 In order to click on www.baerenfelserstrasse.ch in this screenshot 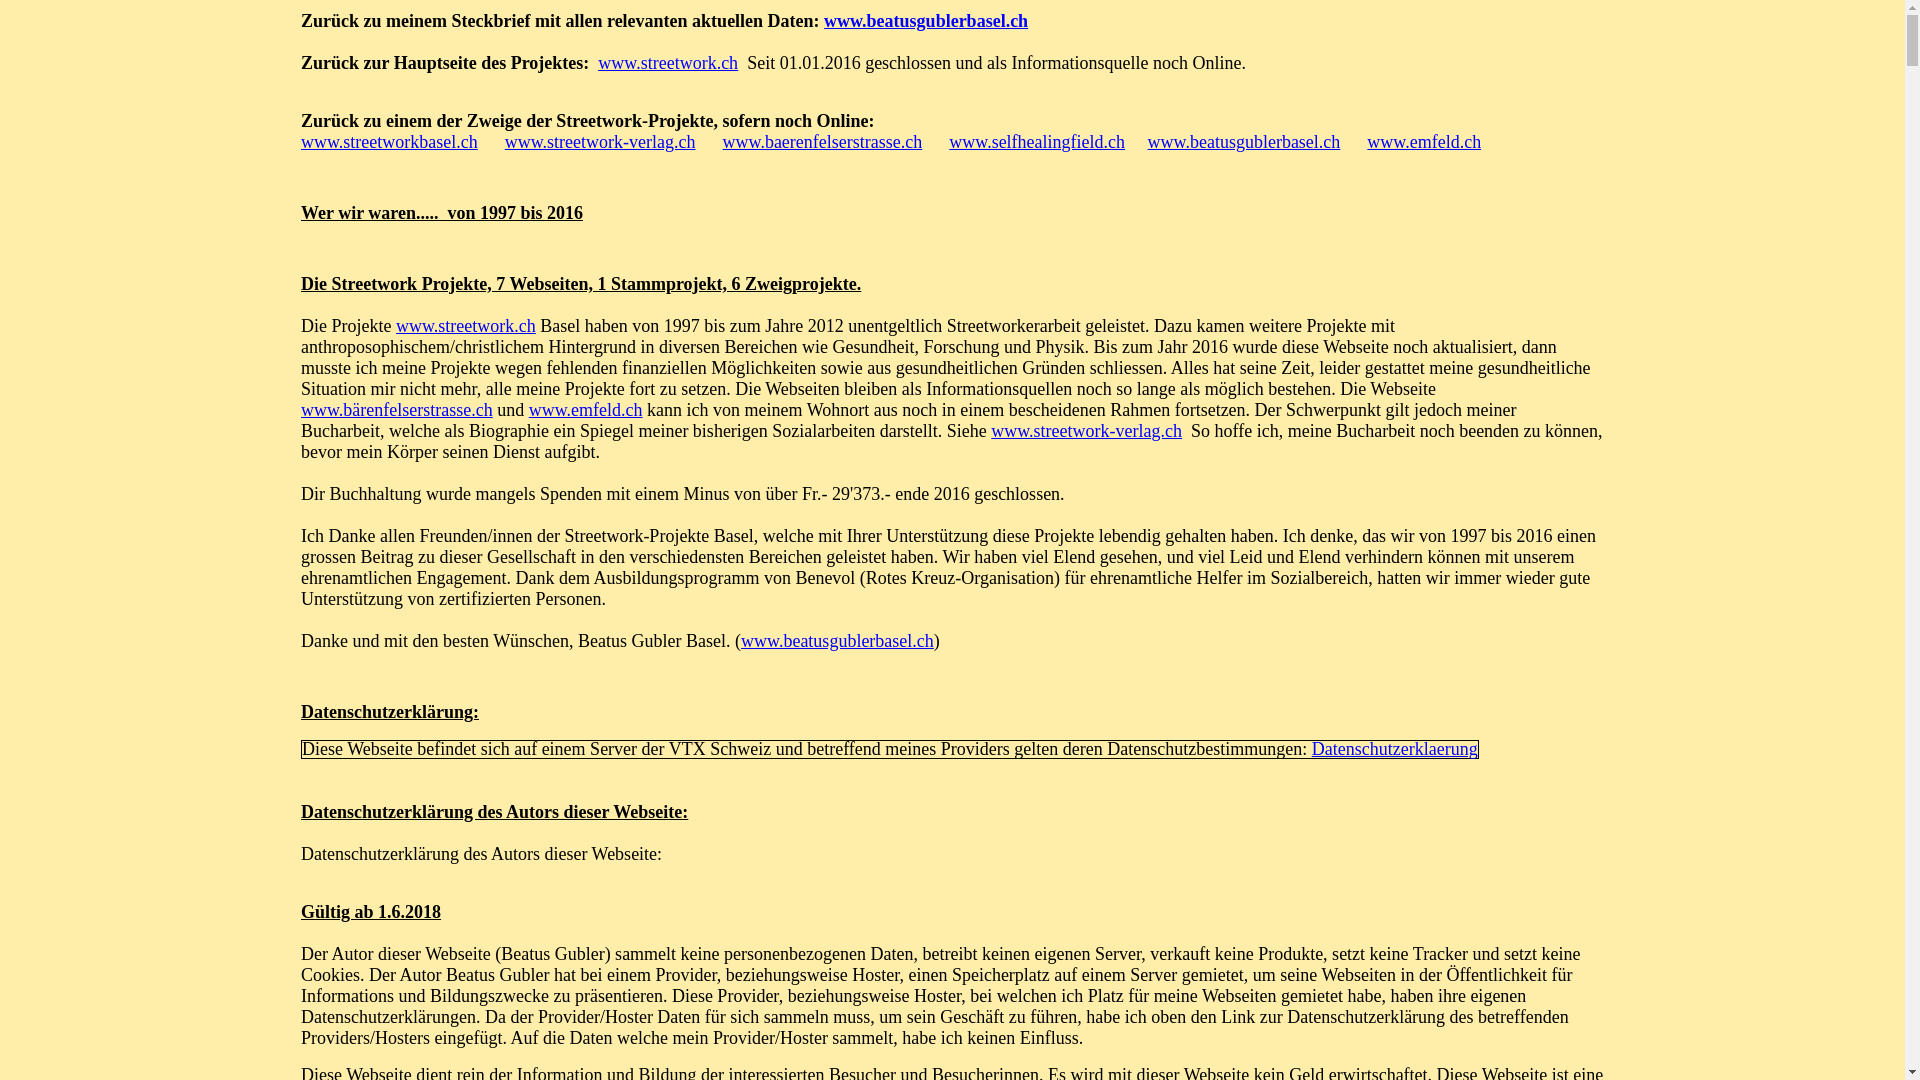, I will do `click(823, 142)`.